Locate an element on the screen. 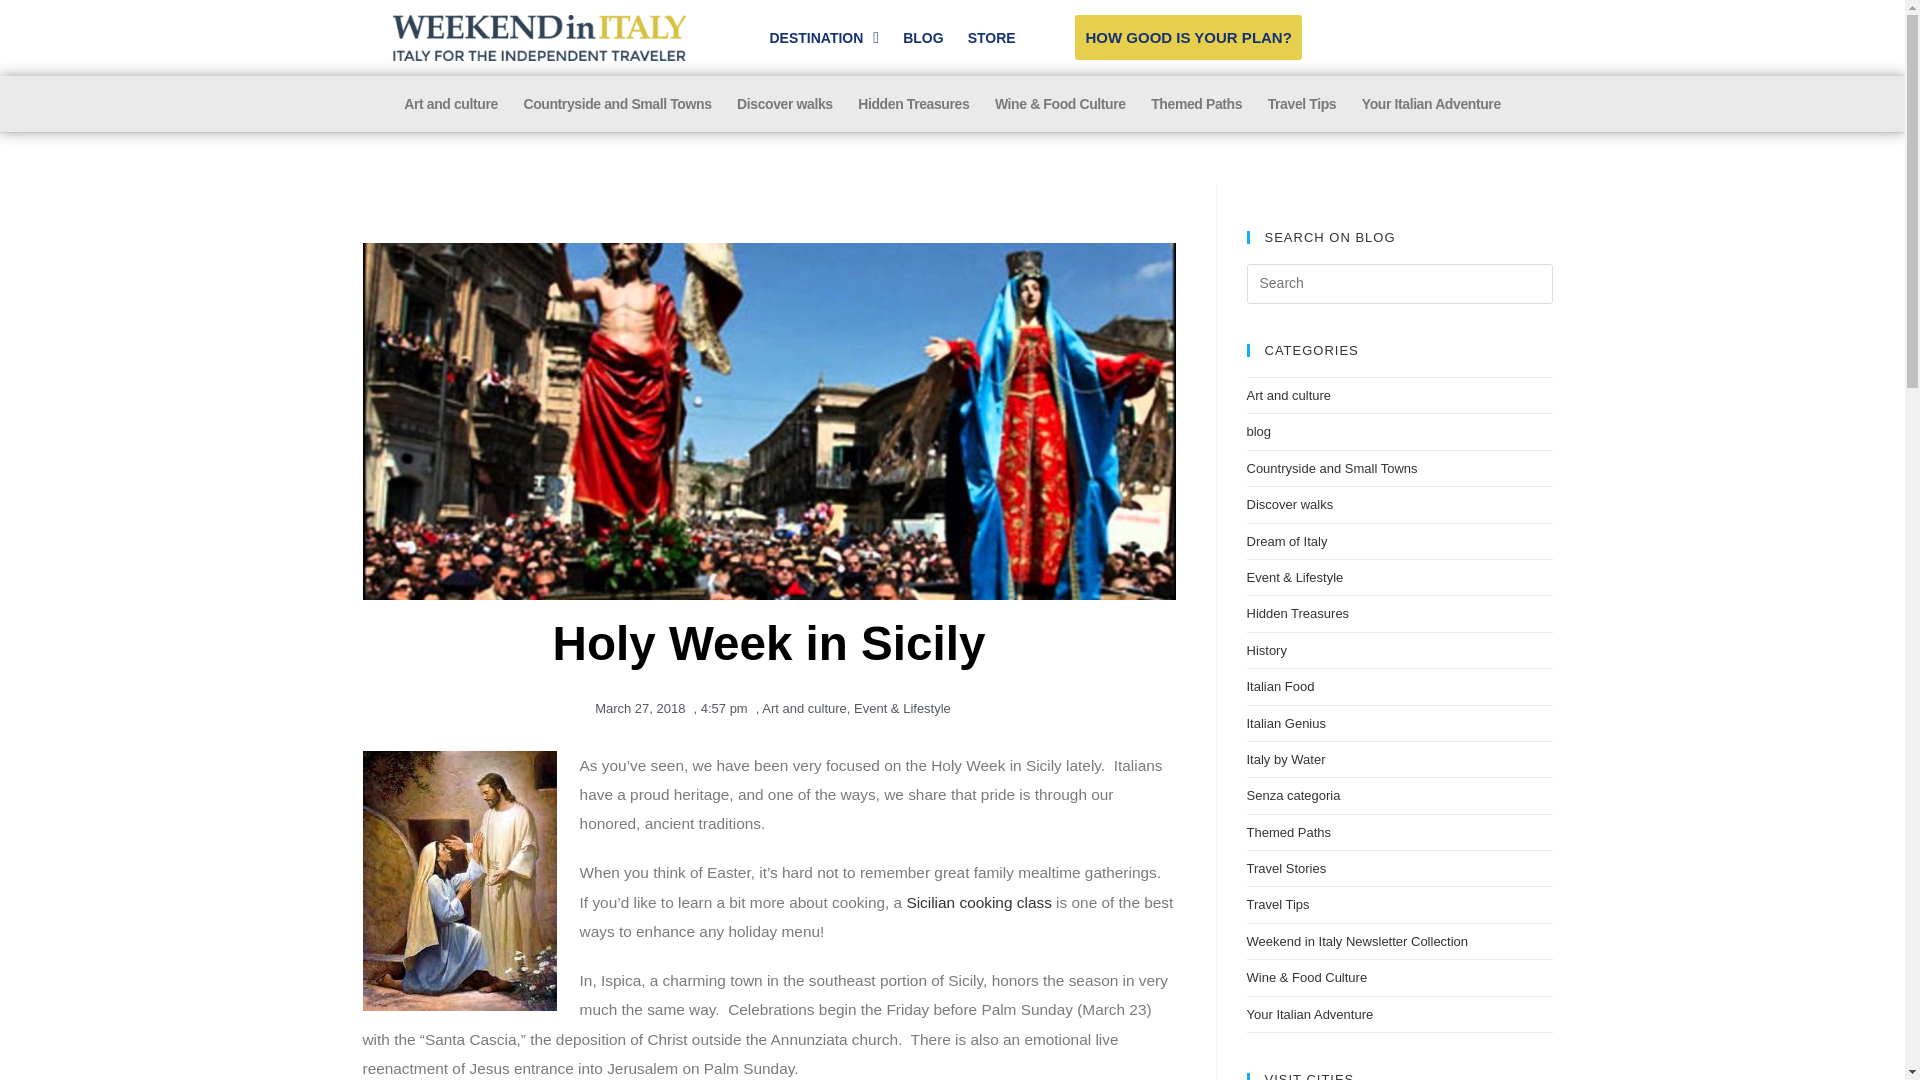  Countryside and Small Towns is located at coordinates (618, 104).